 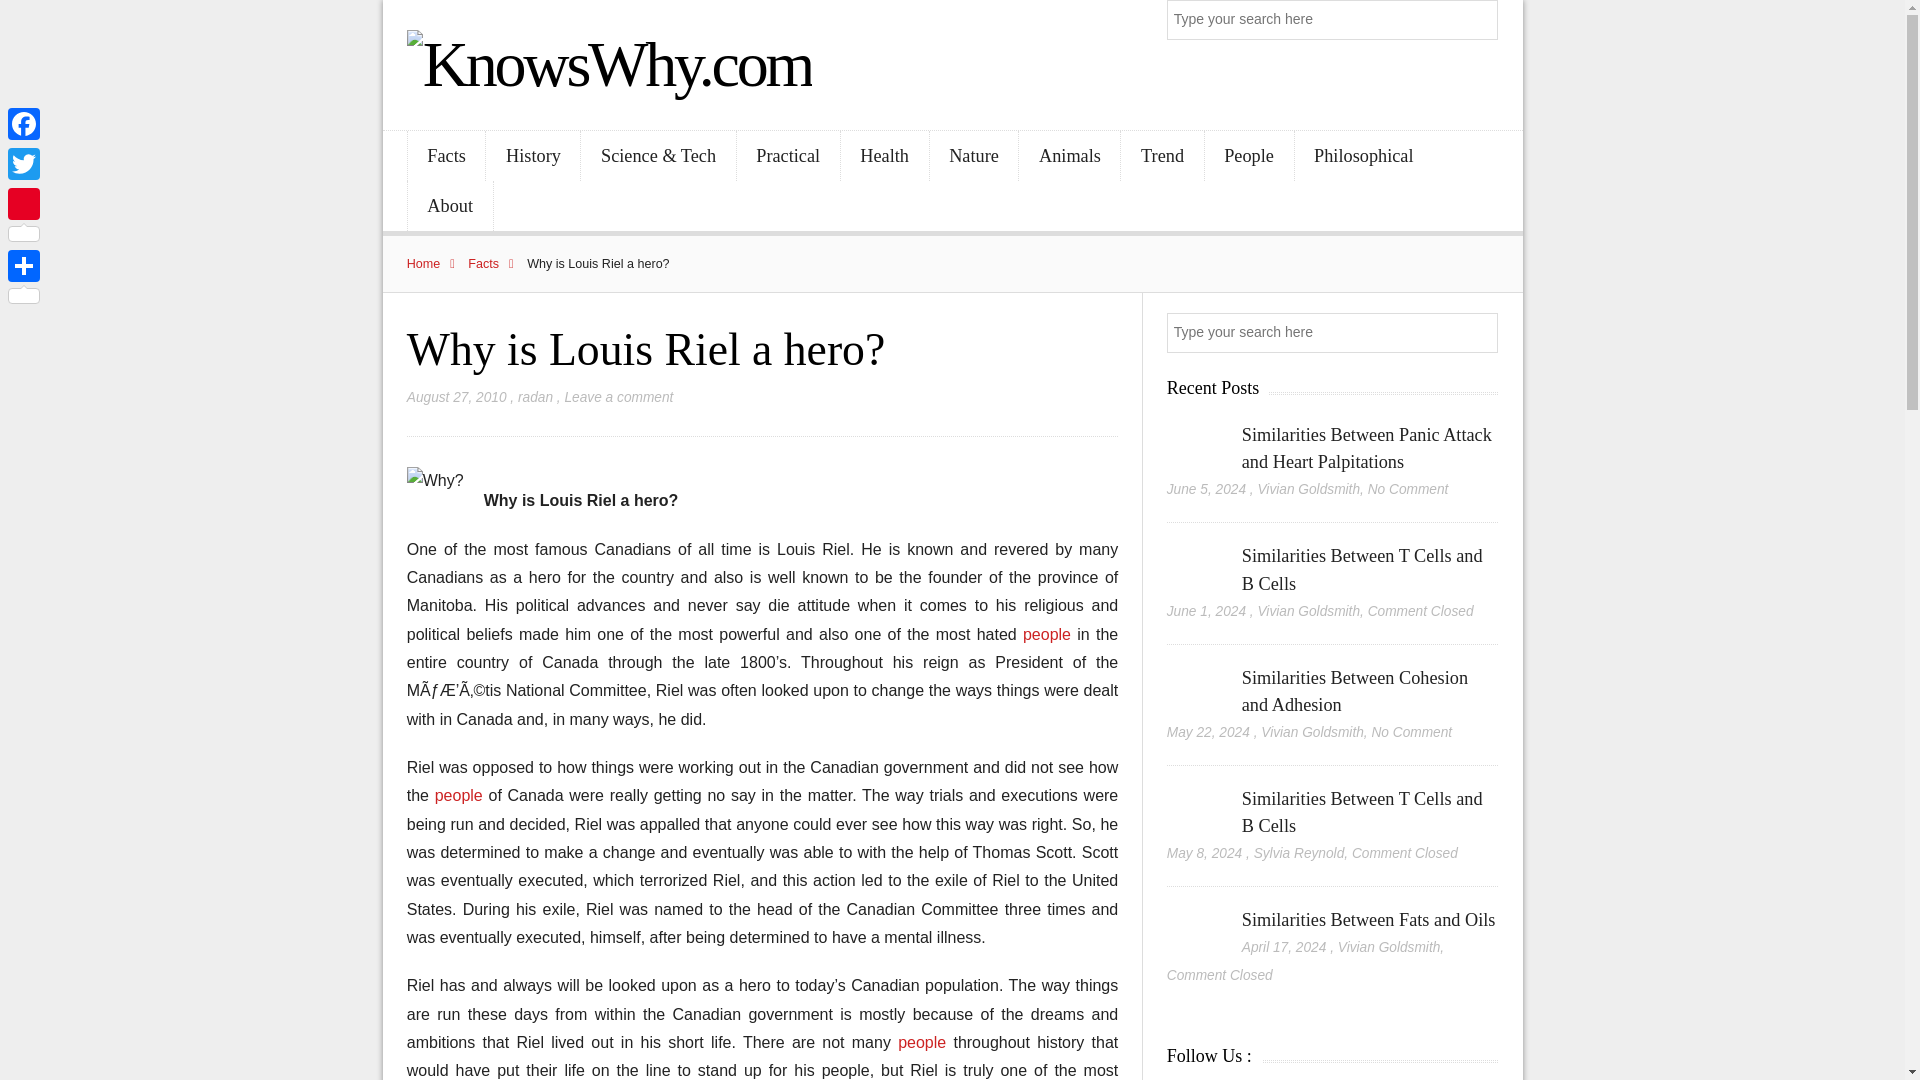 What do you see at coordinates (618, 397) in the screenshot?
I see `Leave a comment` at bounding box center [618, 397].